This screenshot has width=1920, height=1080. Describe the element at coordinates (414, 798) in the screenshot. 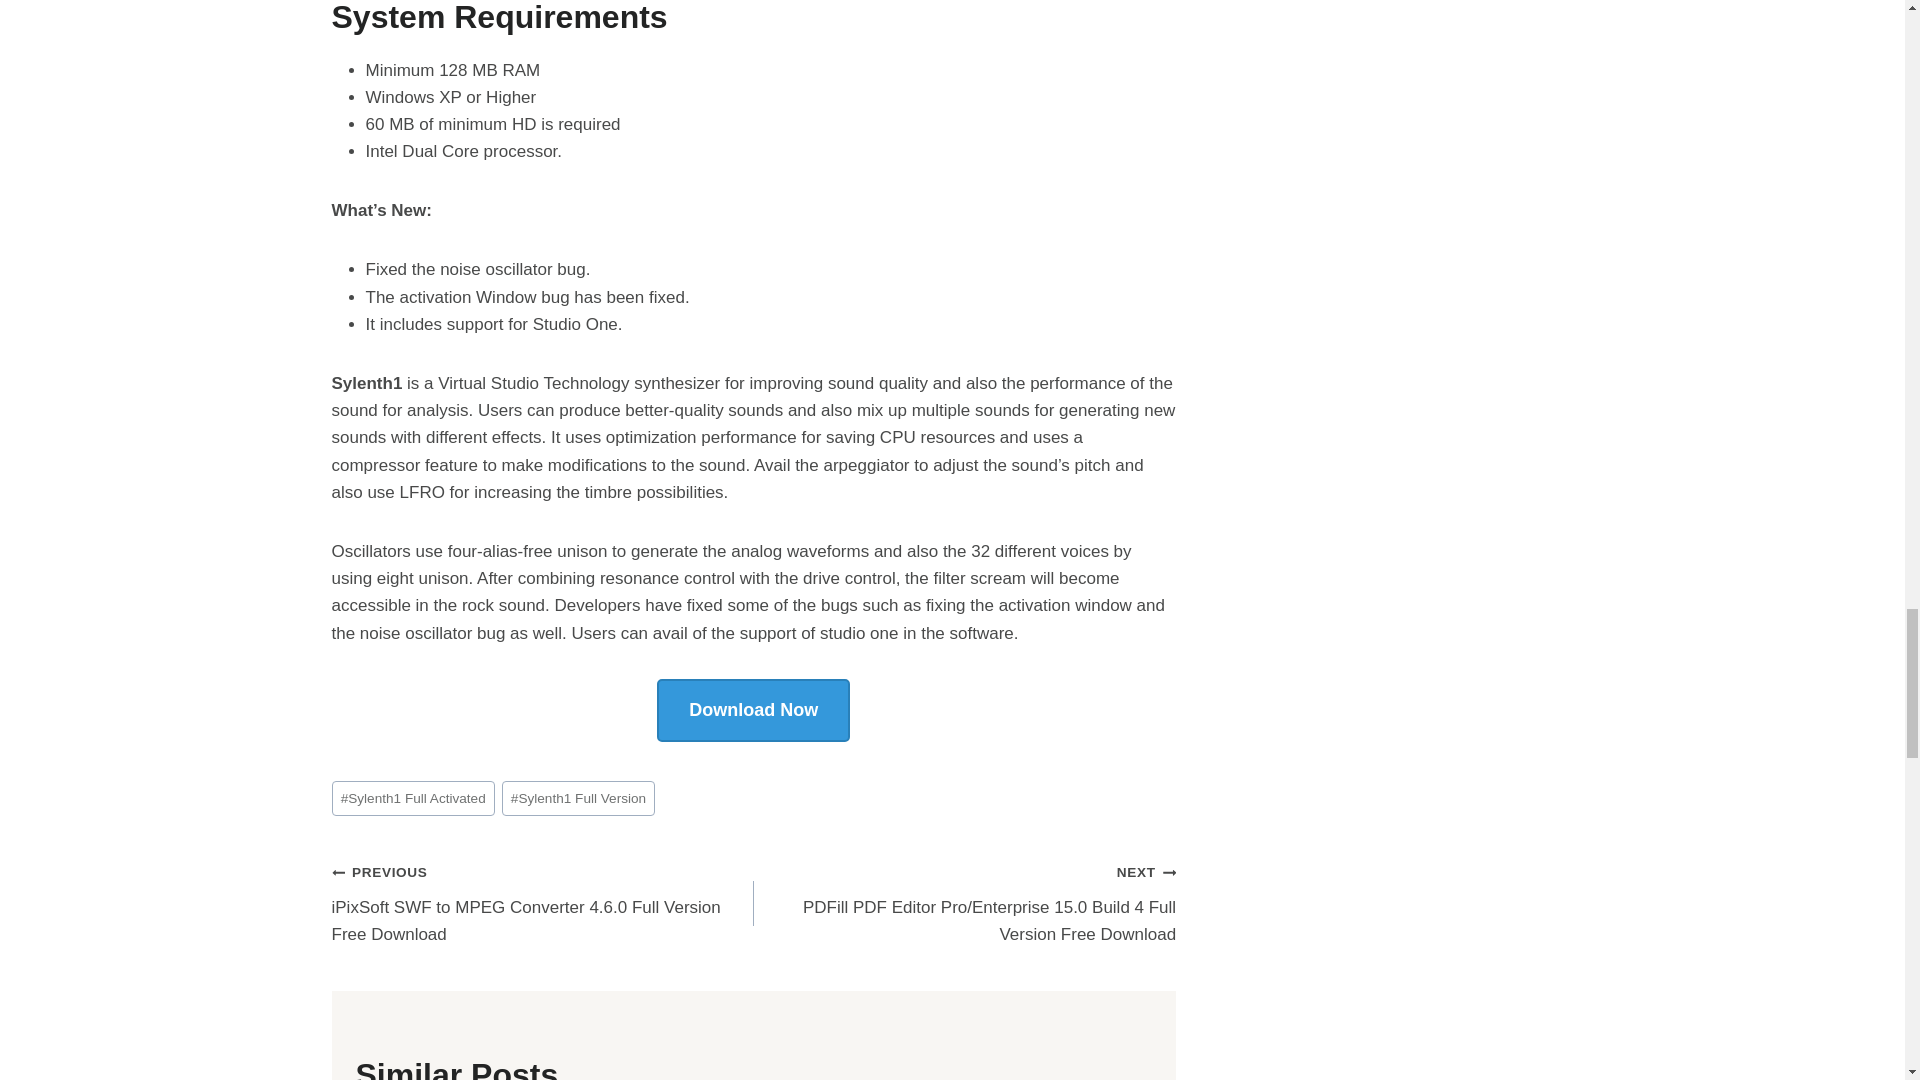

I see `Sylenth1 Full Activated` at that location.